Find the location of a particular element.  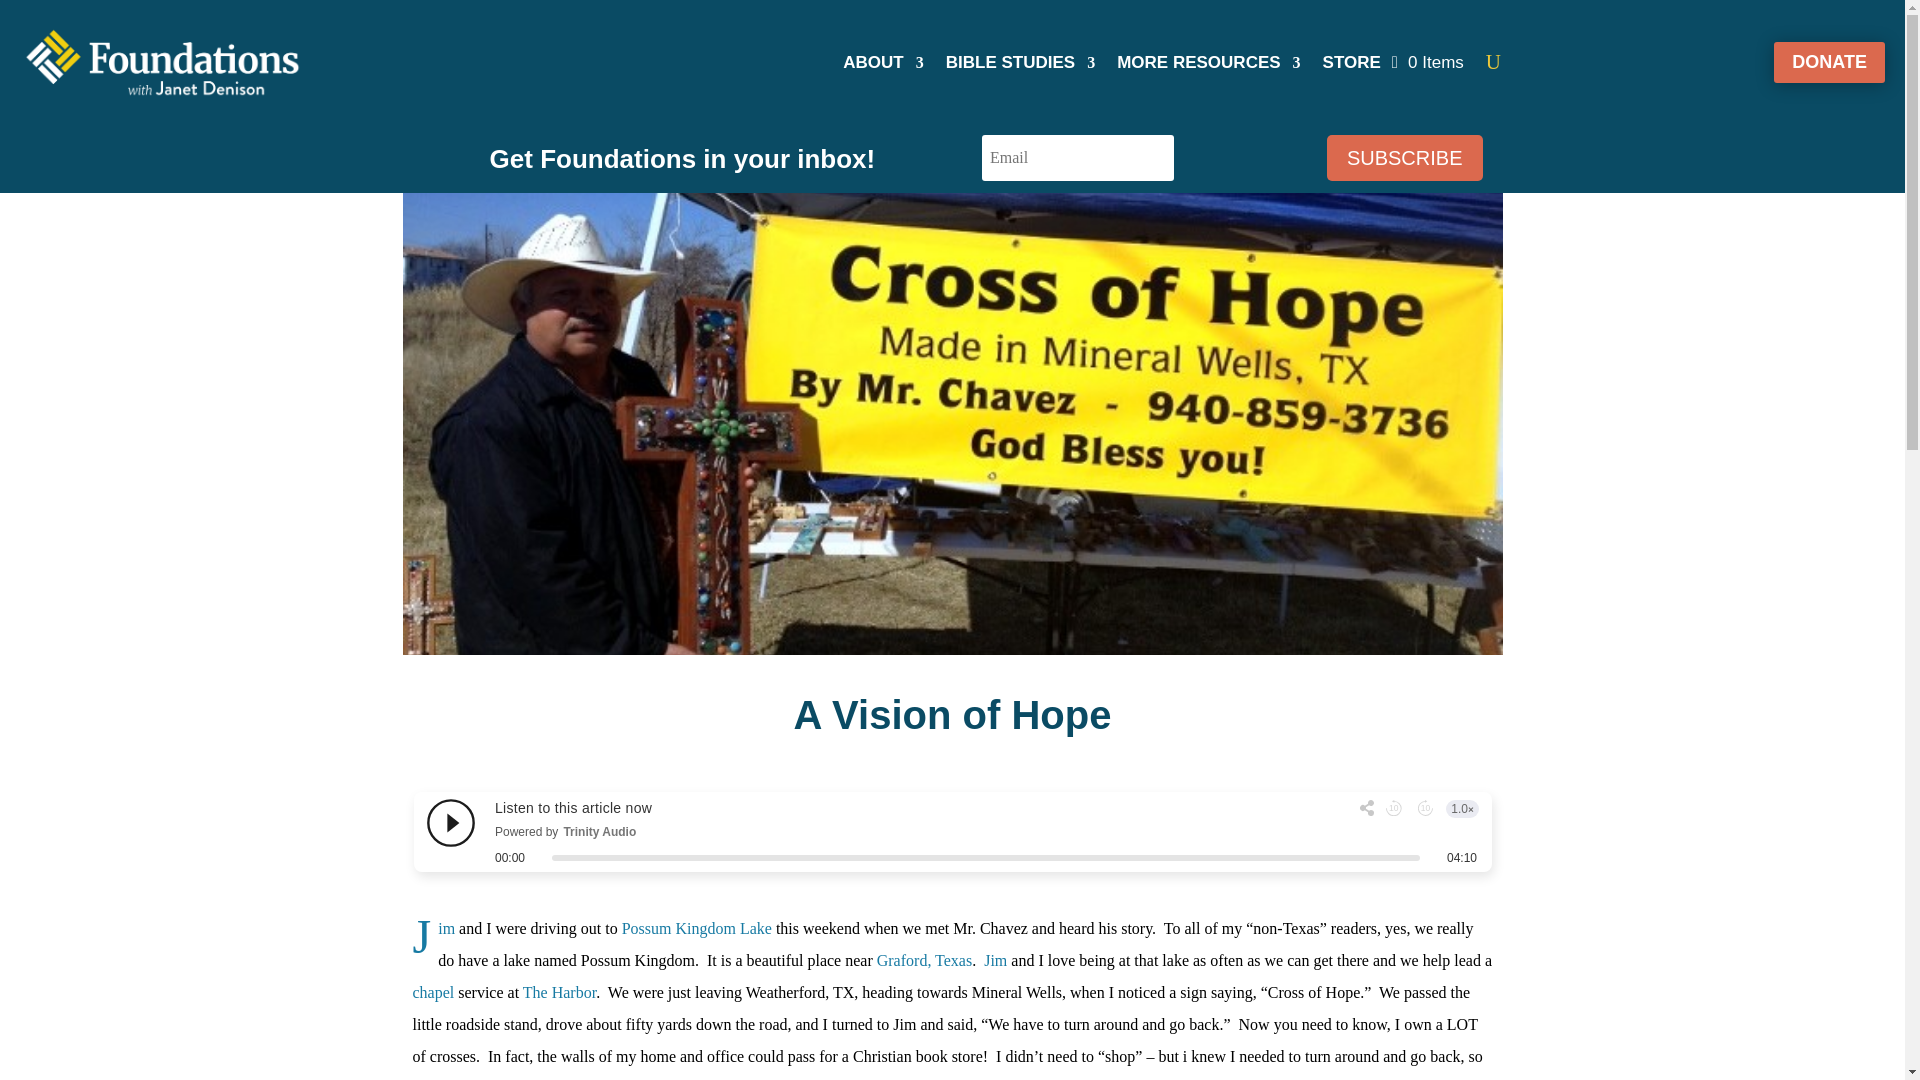

Graford, Texas is located at coordinates (924, 960).